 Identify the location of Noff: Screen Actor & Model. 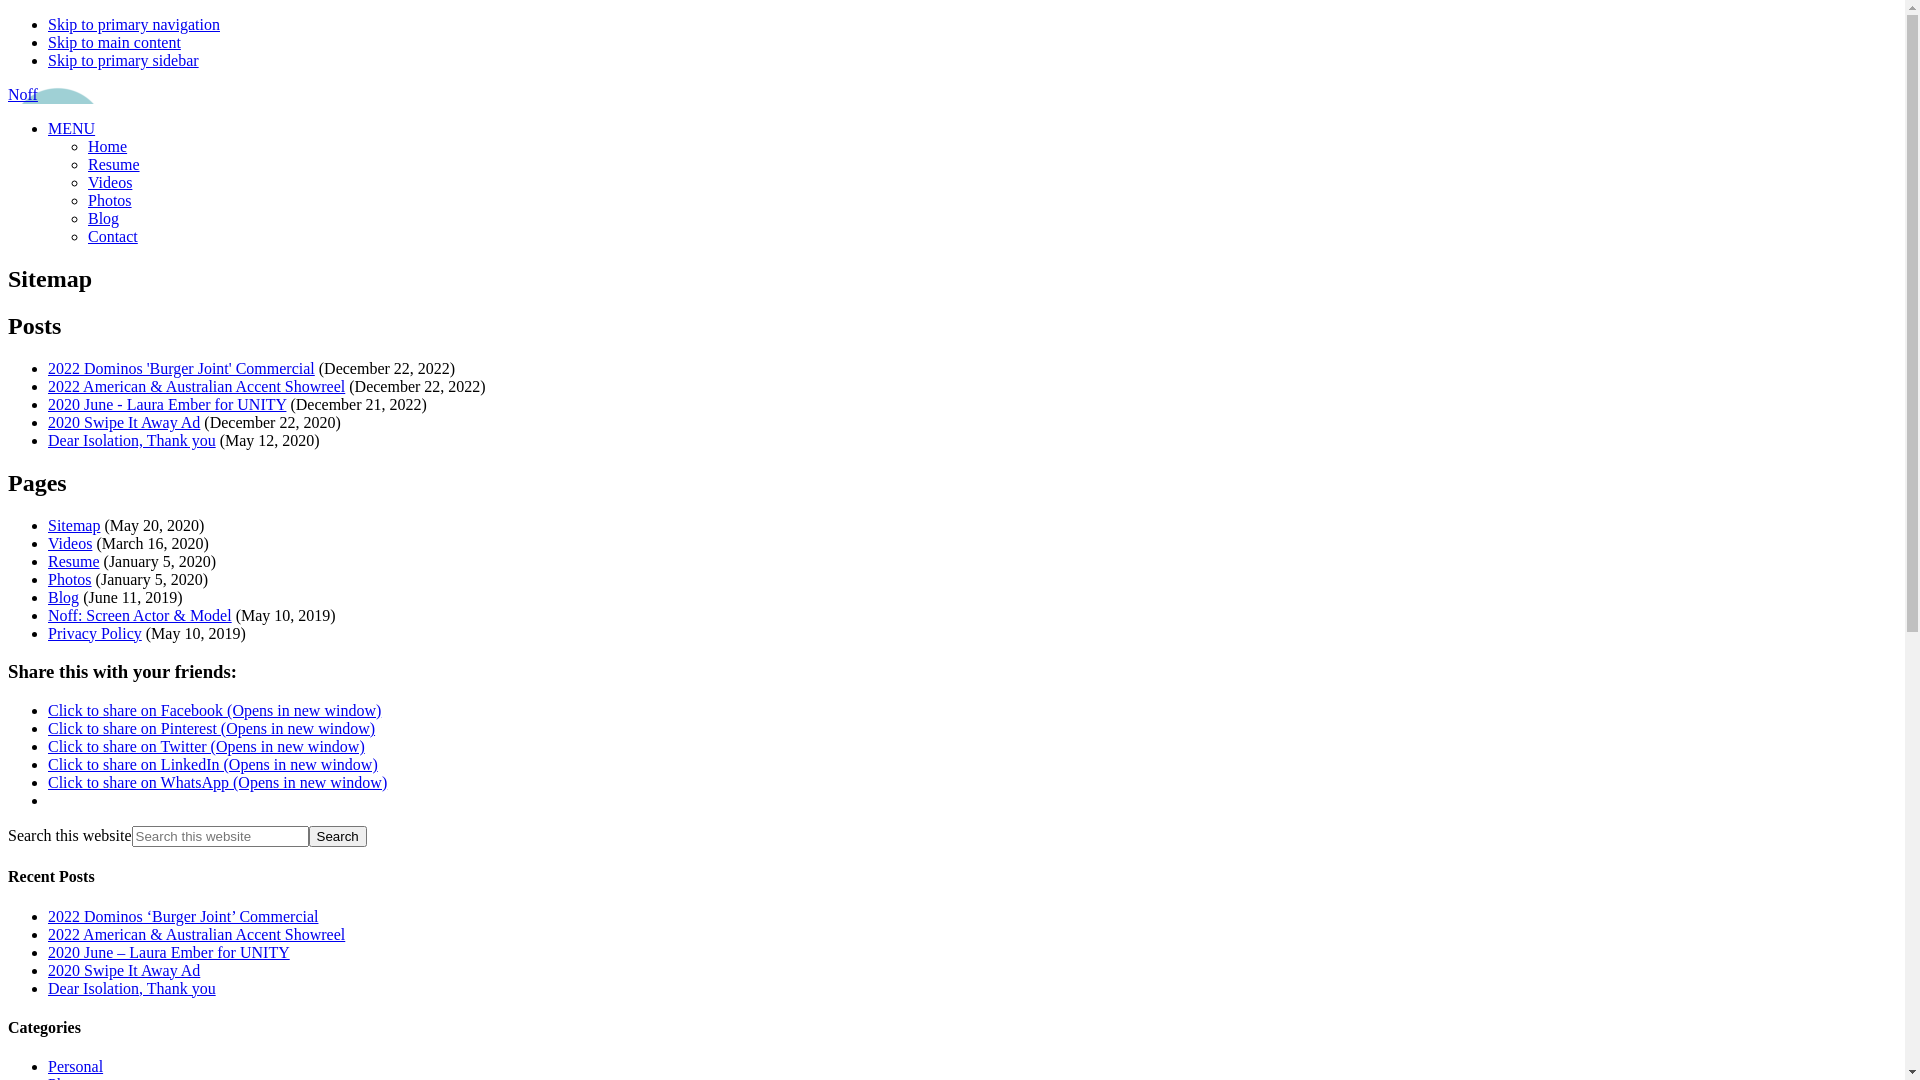
(140, 615).